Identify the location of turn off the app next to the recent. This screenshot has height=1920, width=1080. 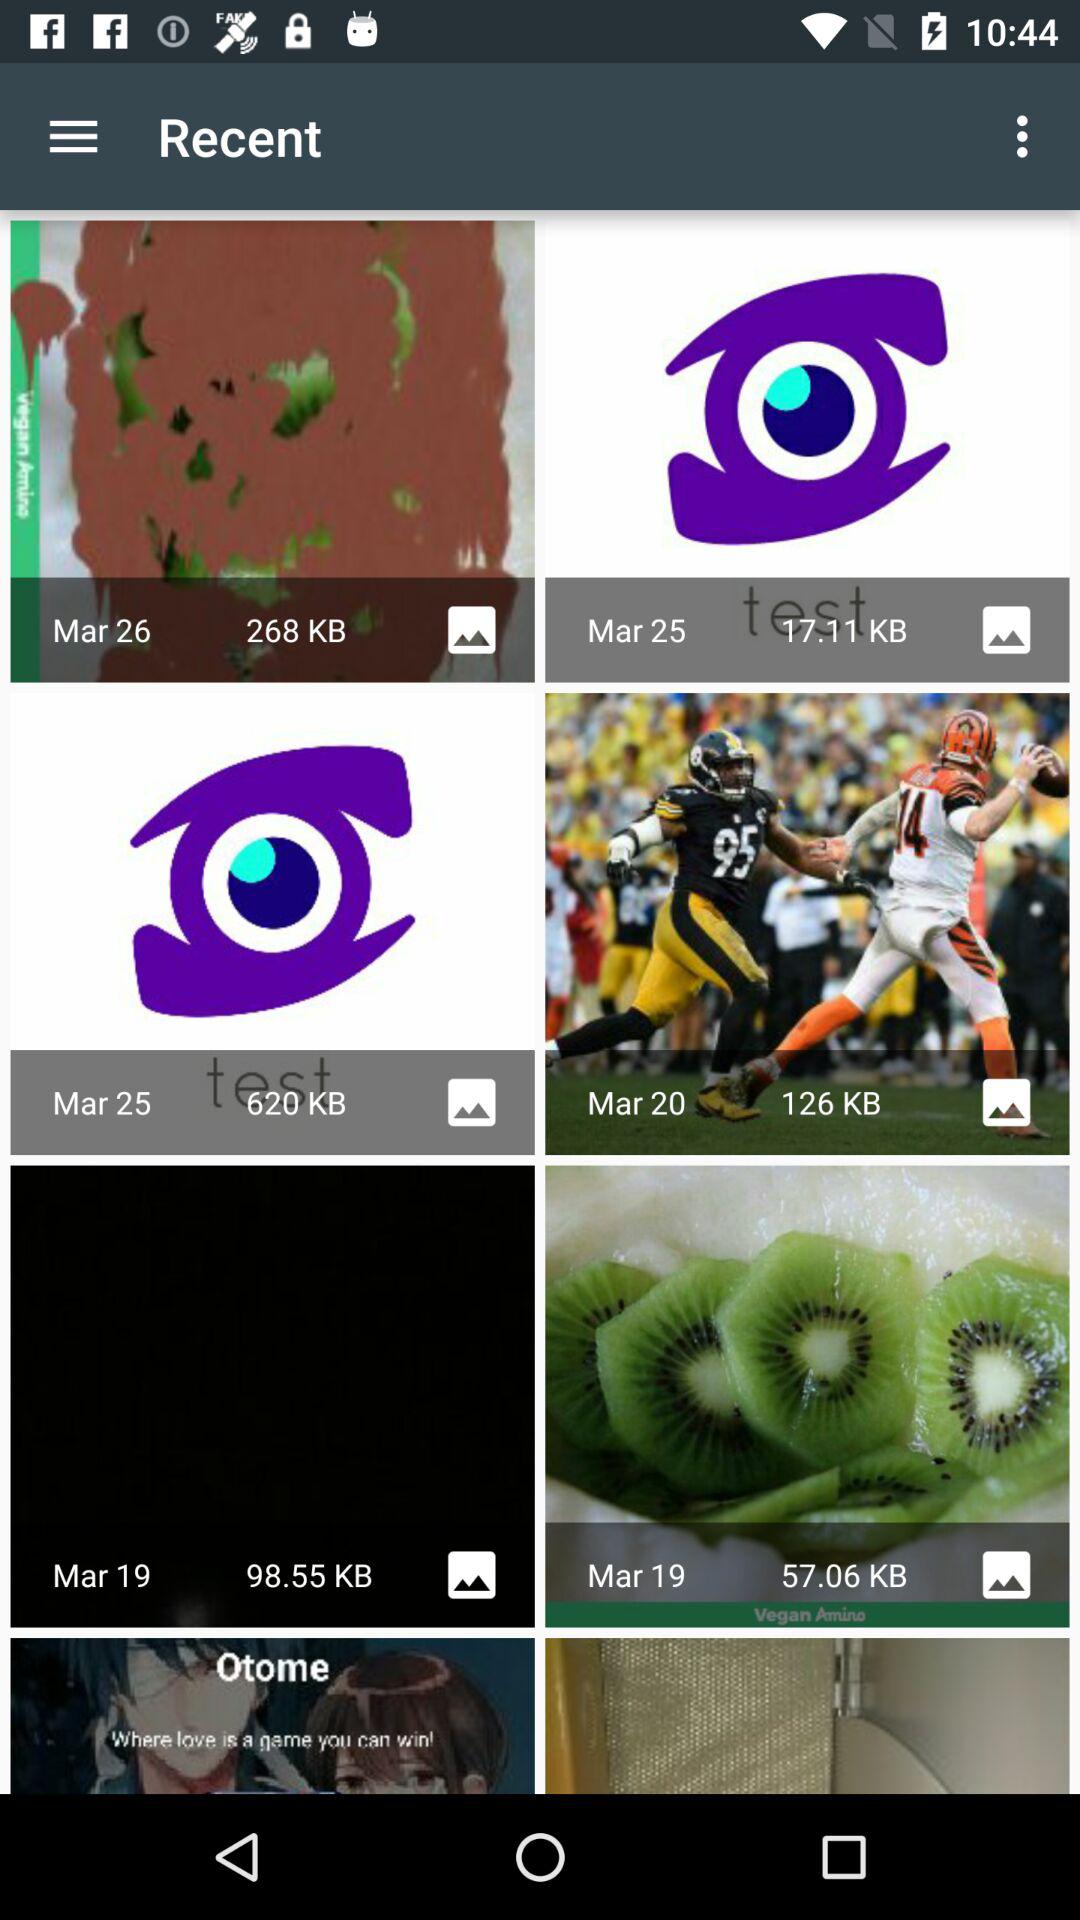
(1028, 136).